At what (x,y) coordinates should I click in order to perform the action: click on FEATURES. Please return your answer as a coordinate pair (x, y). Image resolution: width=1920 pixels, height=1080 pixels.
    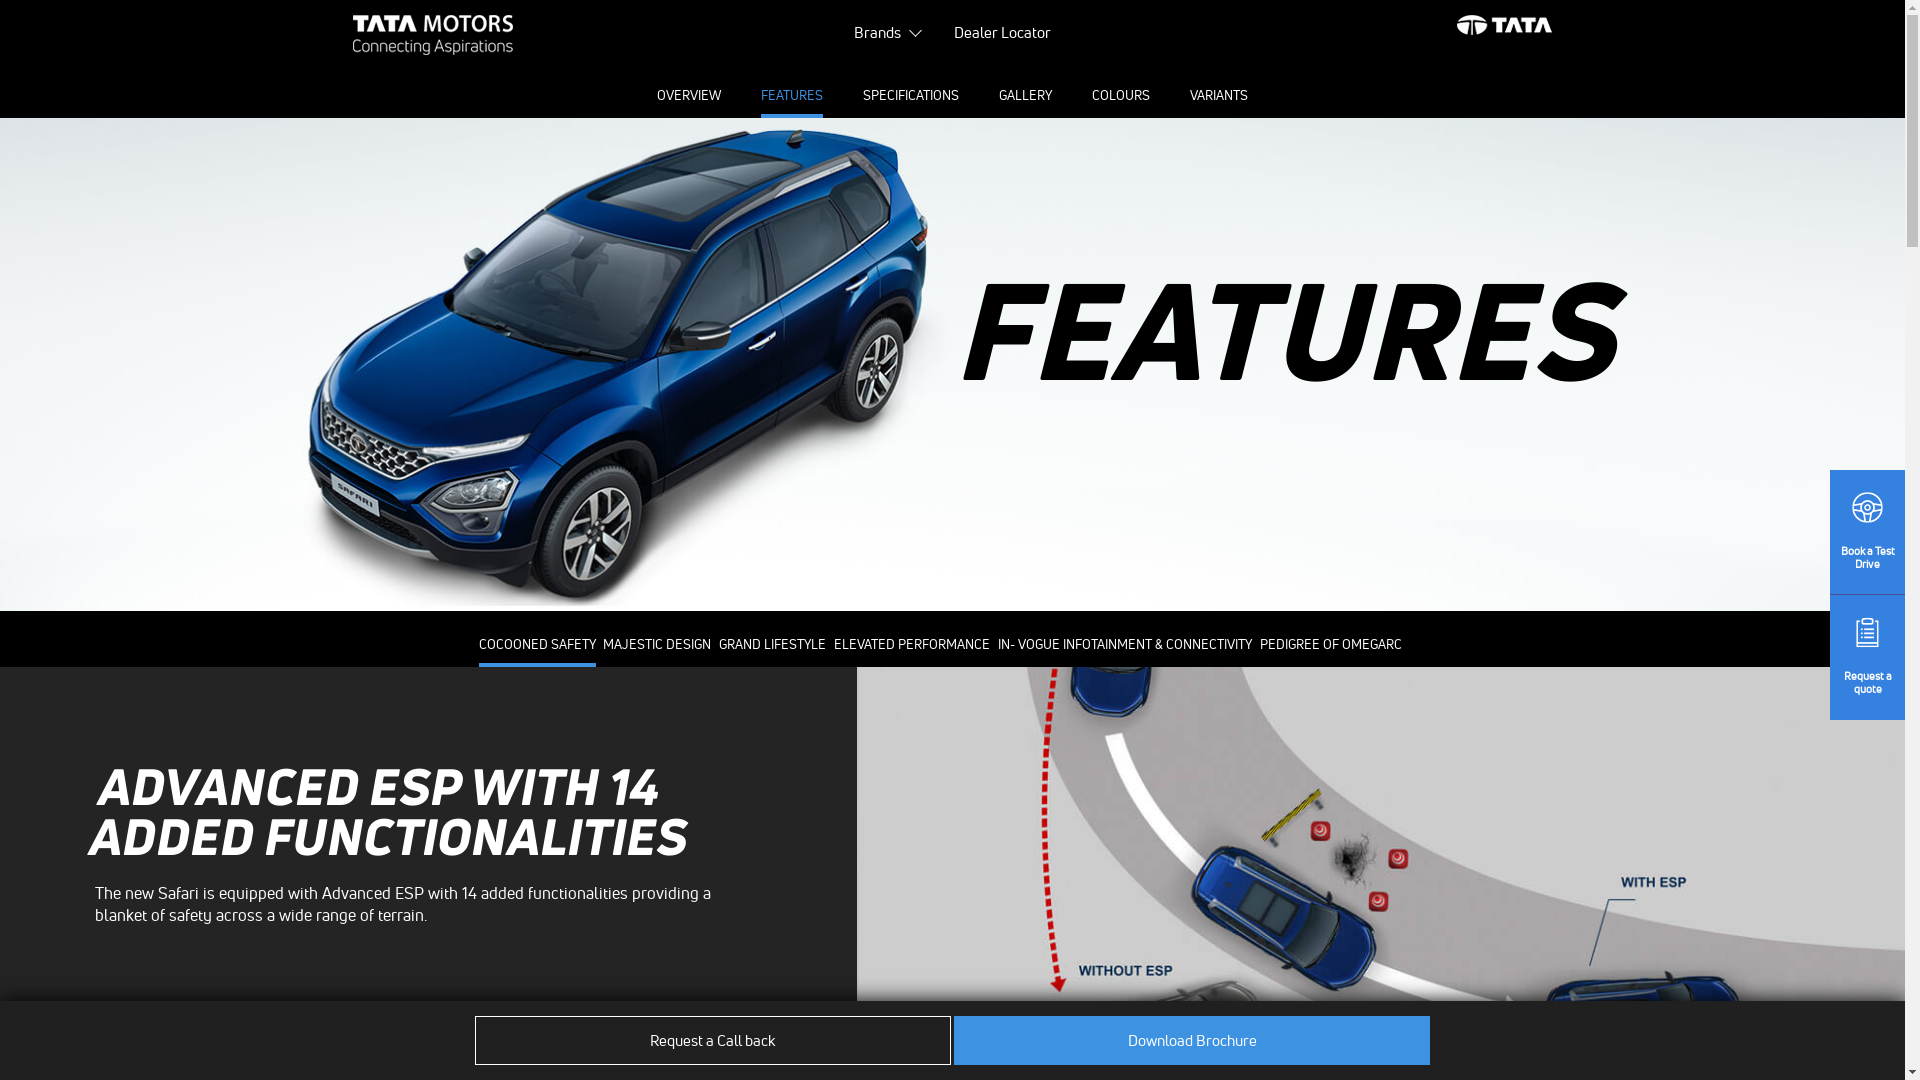
    Looking at the image, I should click on (792, 96).